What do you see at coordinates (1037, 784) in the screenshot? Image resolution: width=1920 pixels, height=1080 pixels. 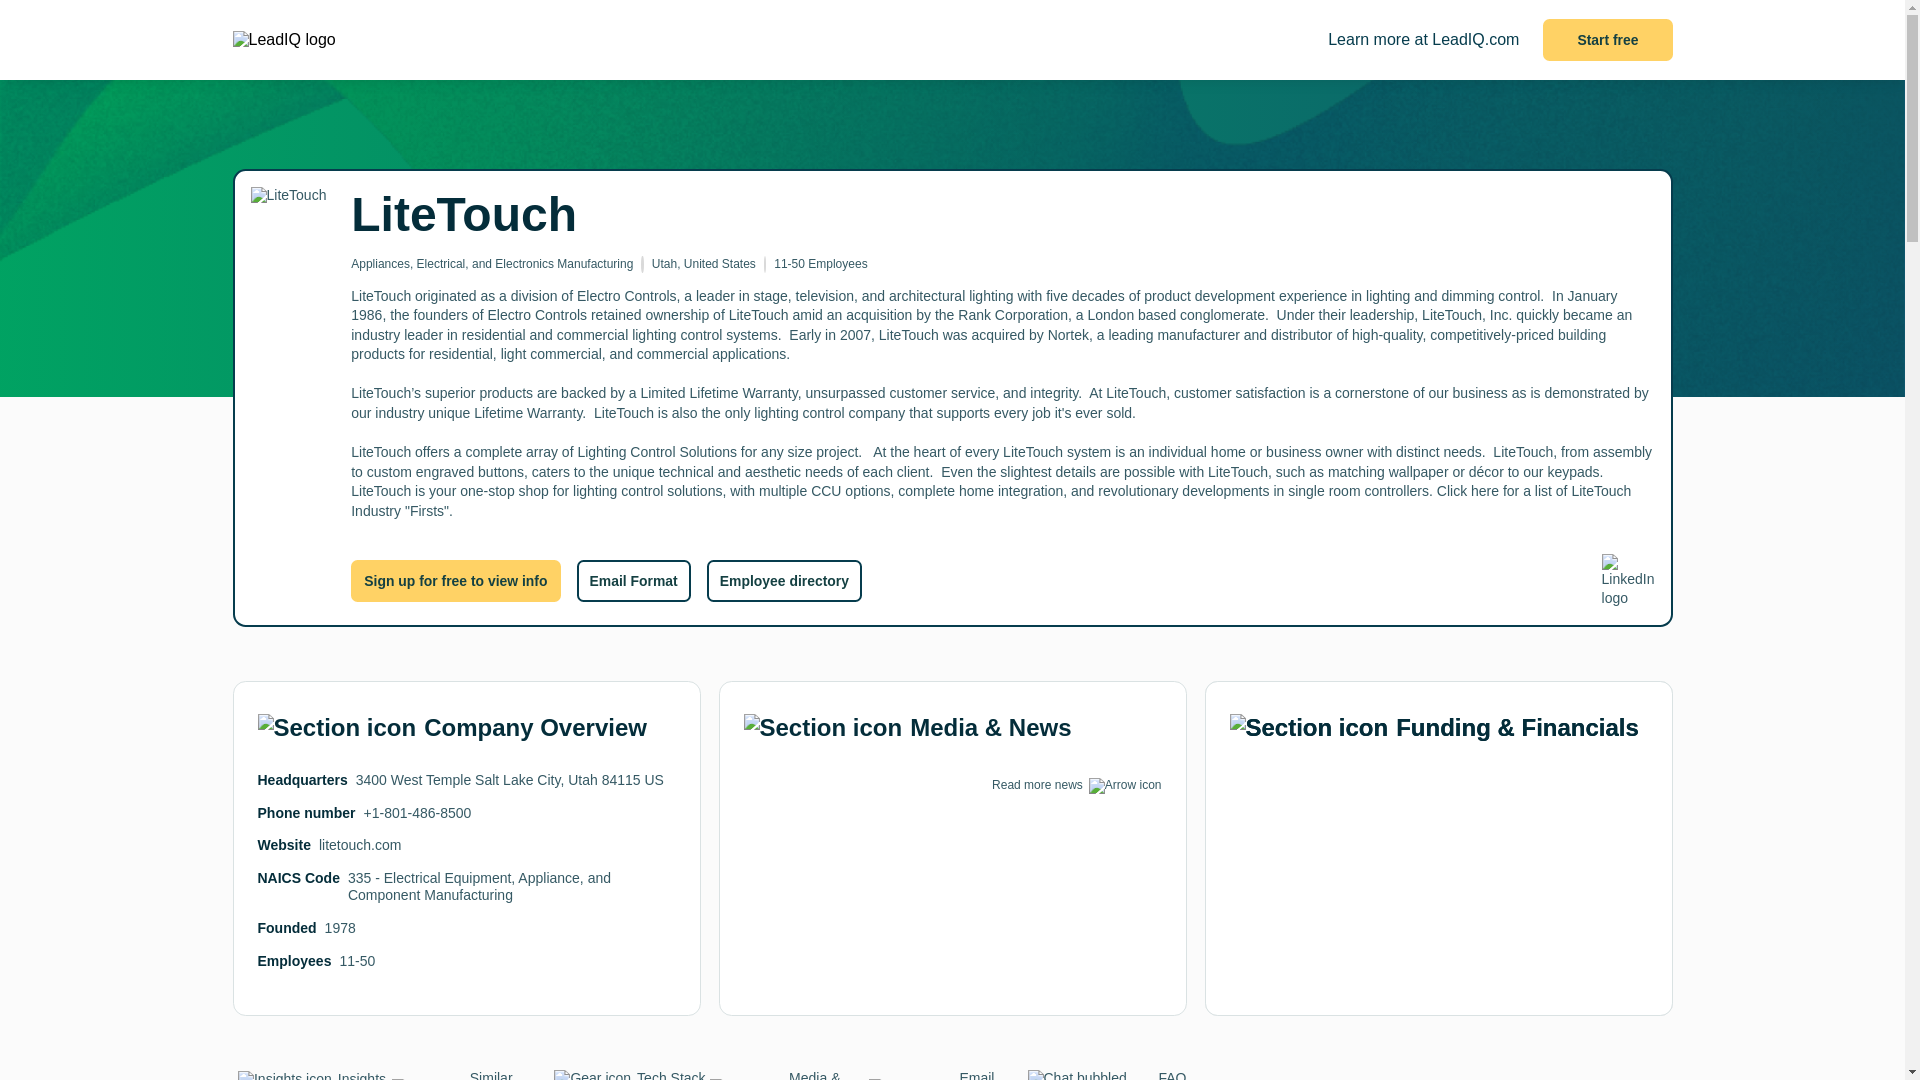 I see `Read more news` at bounding box center [1037, 784].